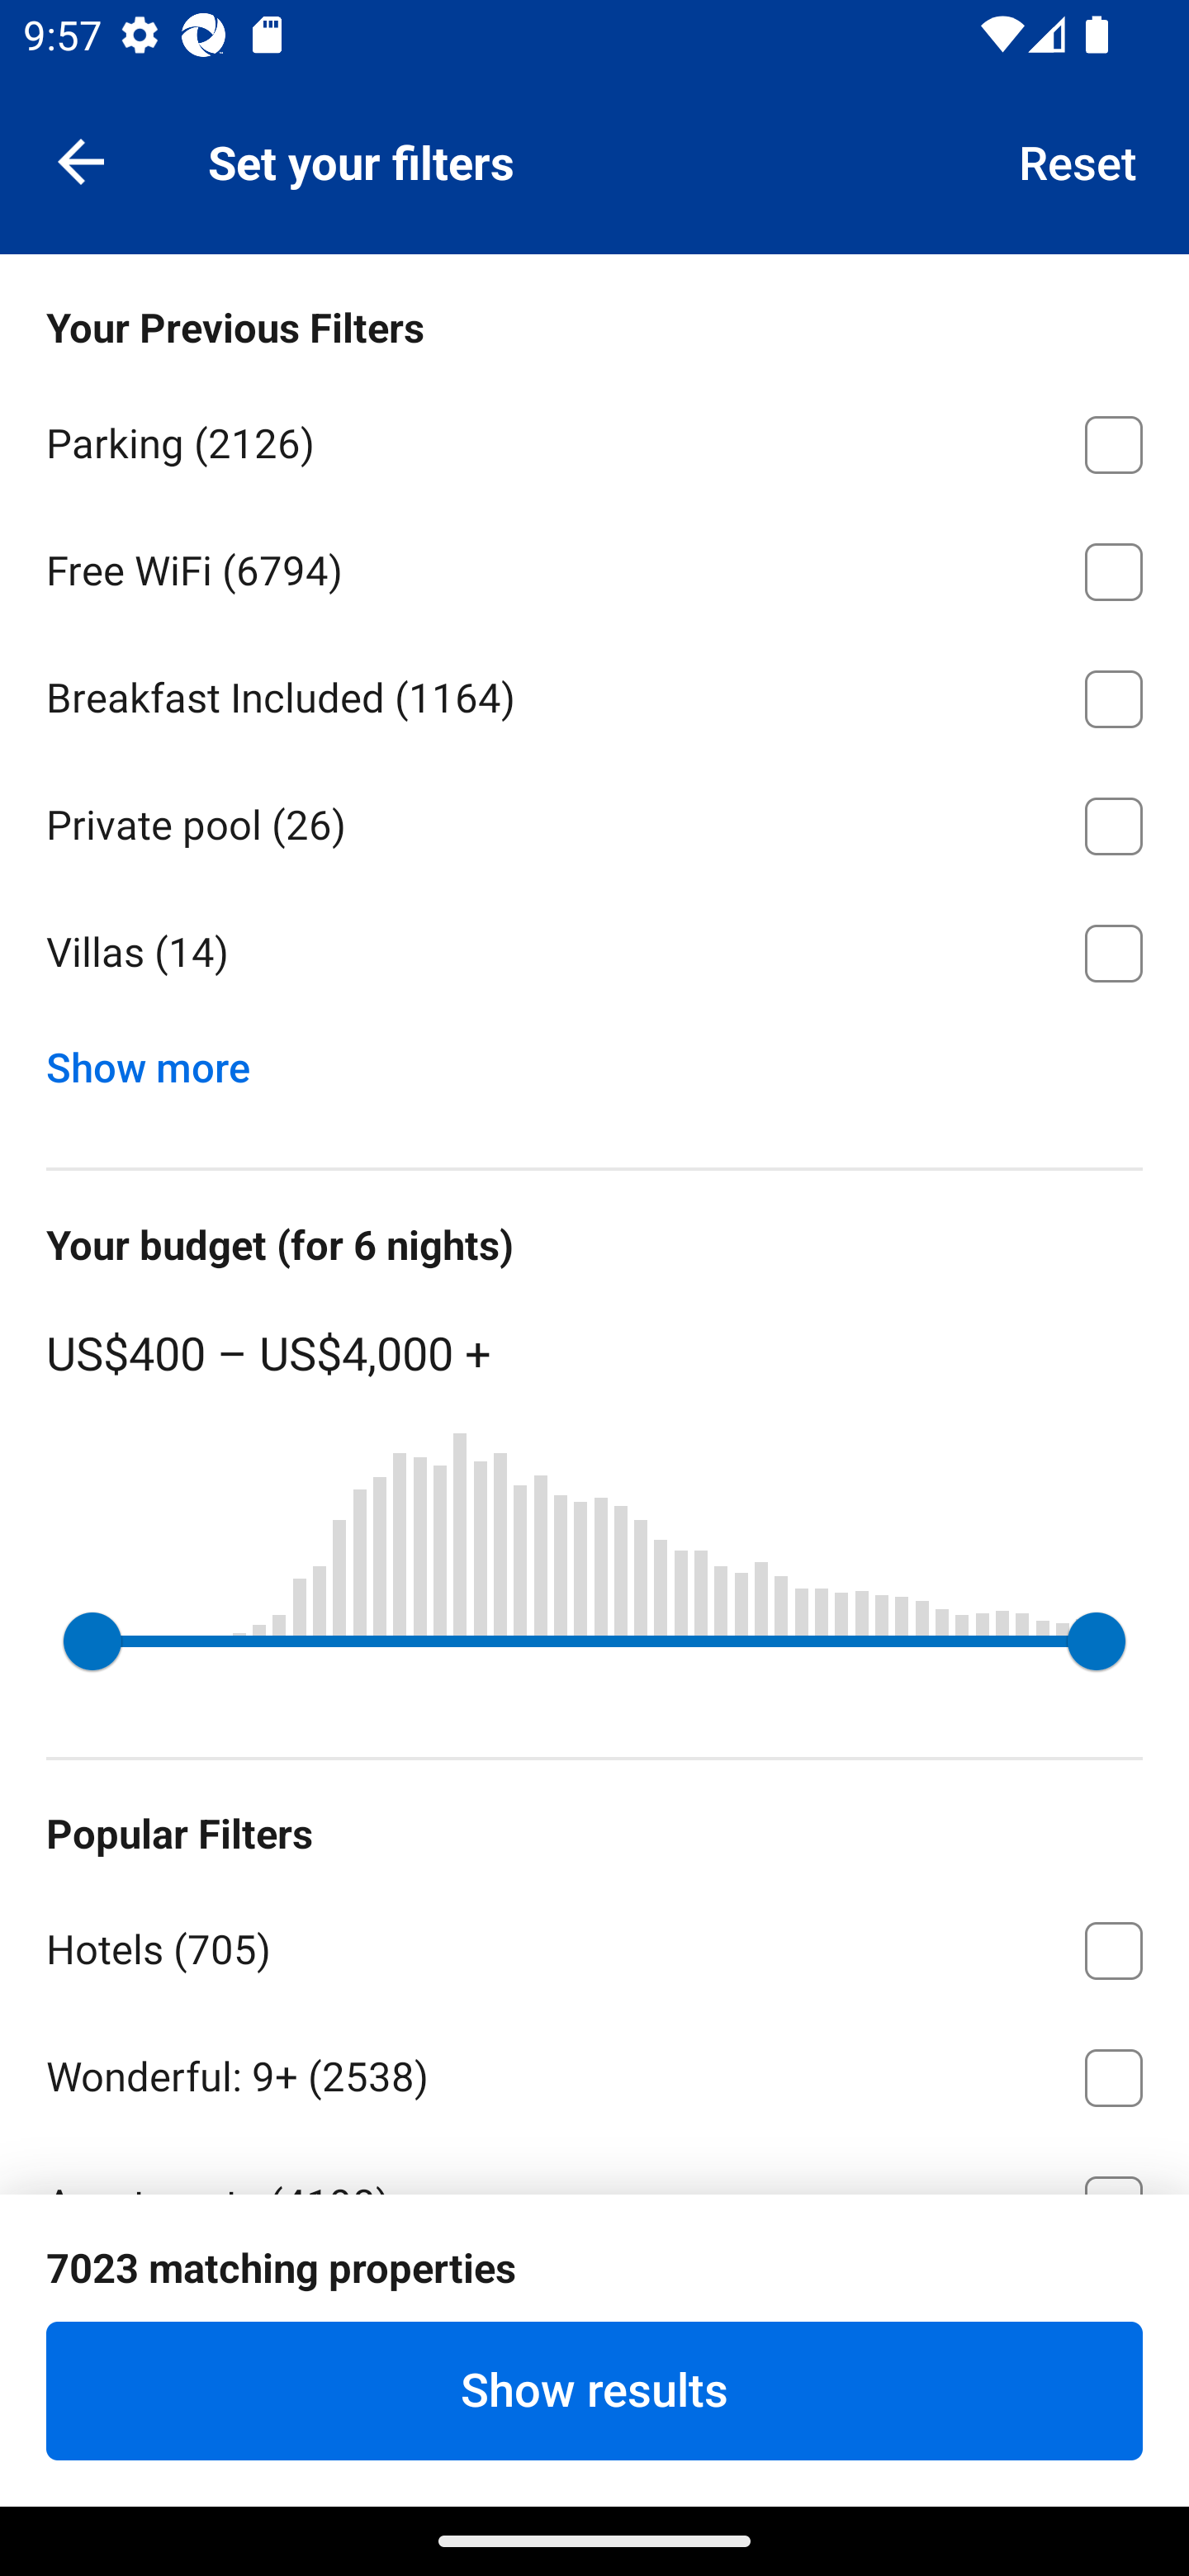 This screenshot has width=1189, height=2576. Describe the element at coordinates (594, 1944) in the screenshot. I see `Hotels ⁦(705)` at that location.